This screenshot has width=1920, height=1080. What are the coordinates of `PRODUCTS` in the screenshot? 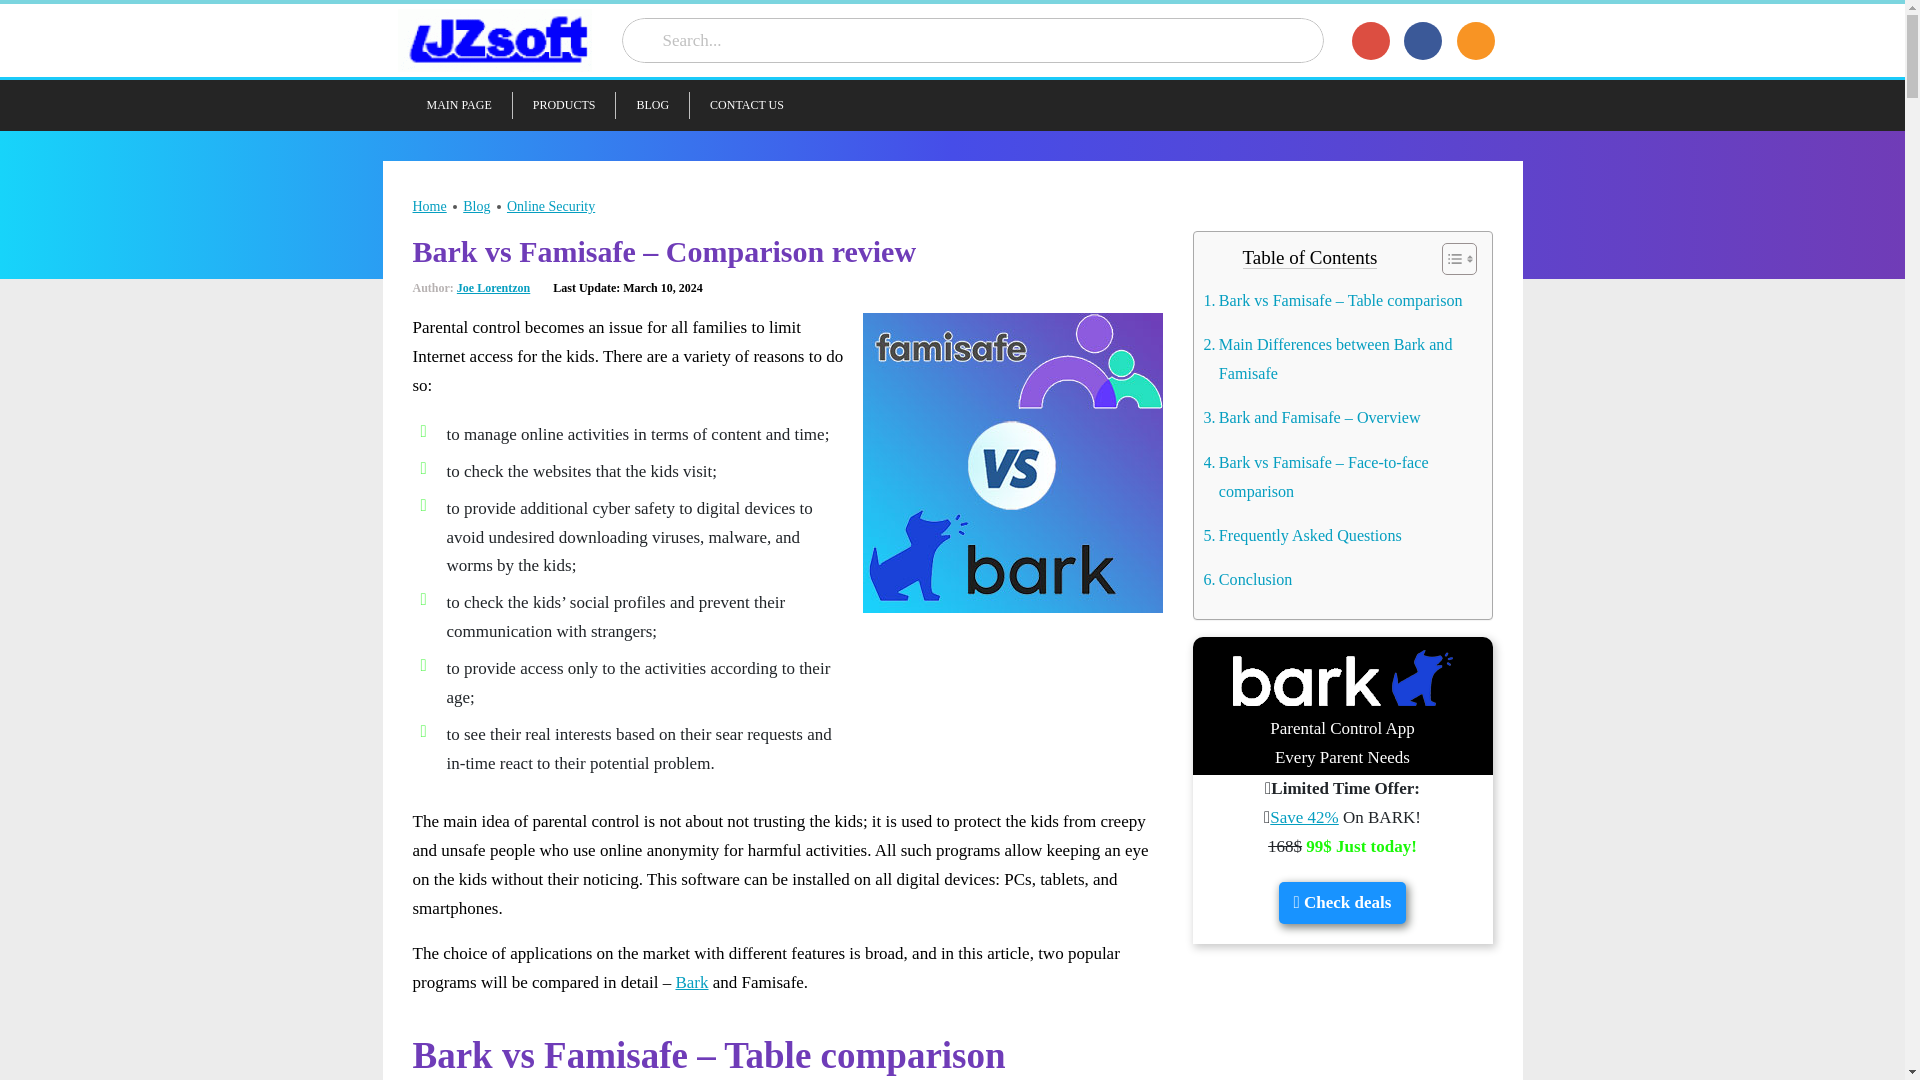 It's located at (564, 104).